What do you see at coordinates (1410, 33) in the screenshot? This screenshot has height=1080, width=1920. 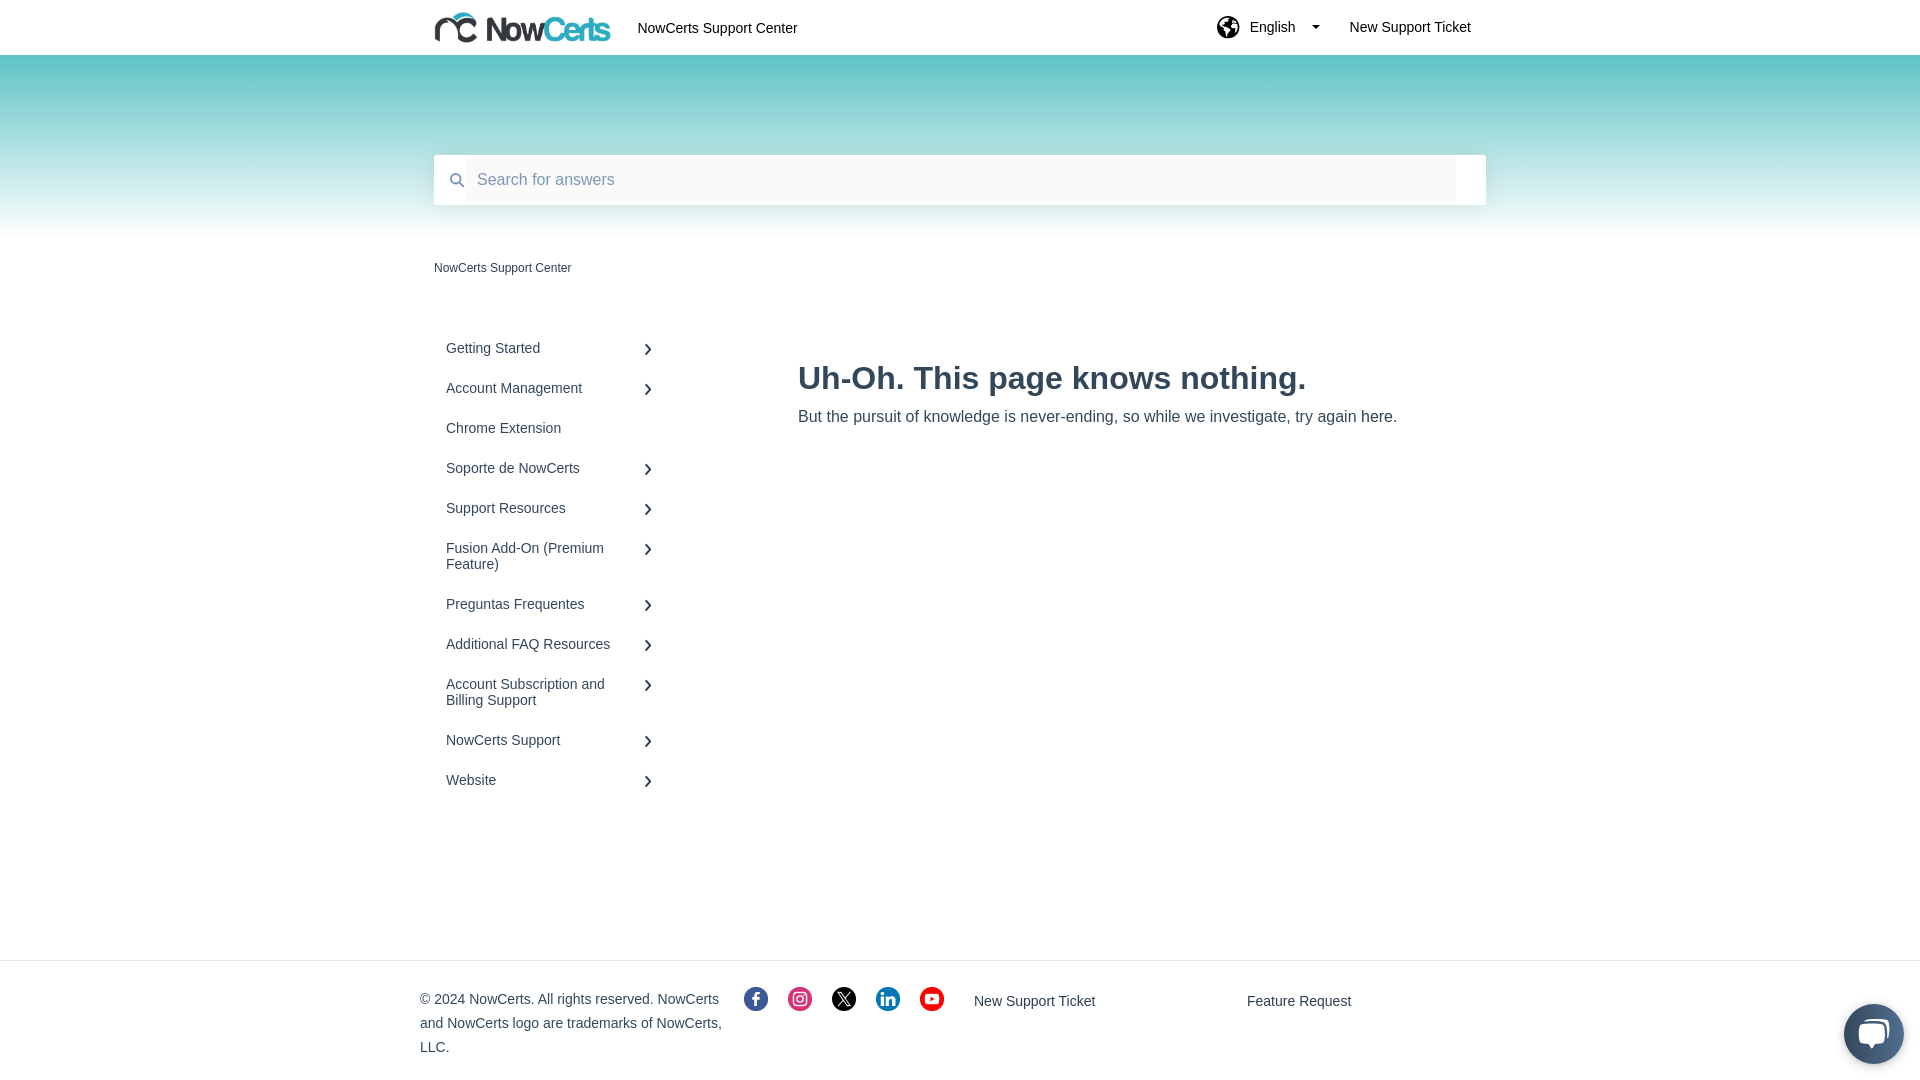 I see `New Support Ticket` at bounding box center [1410, 33].